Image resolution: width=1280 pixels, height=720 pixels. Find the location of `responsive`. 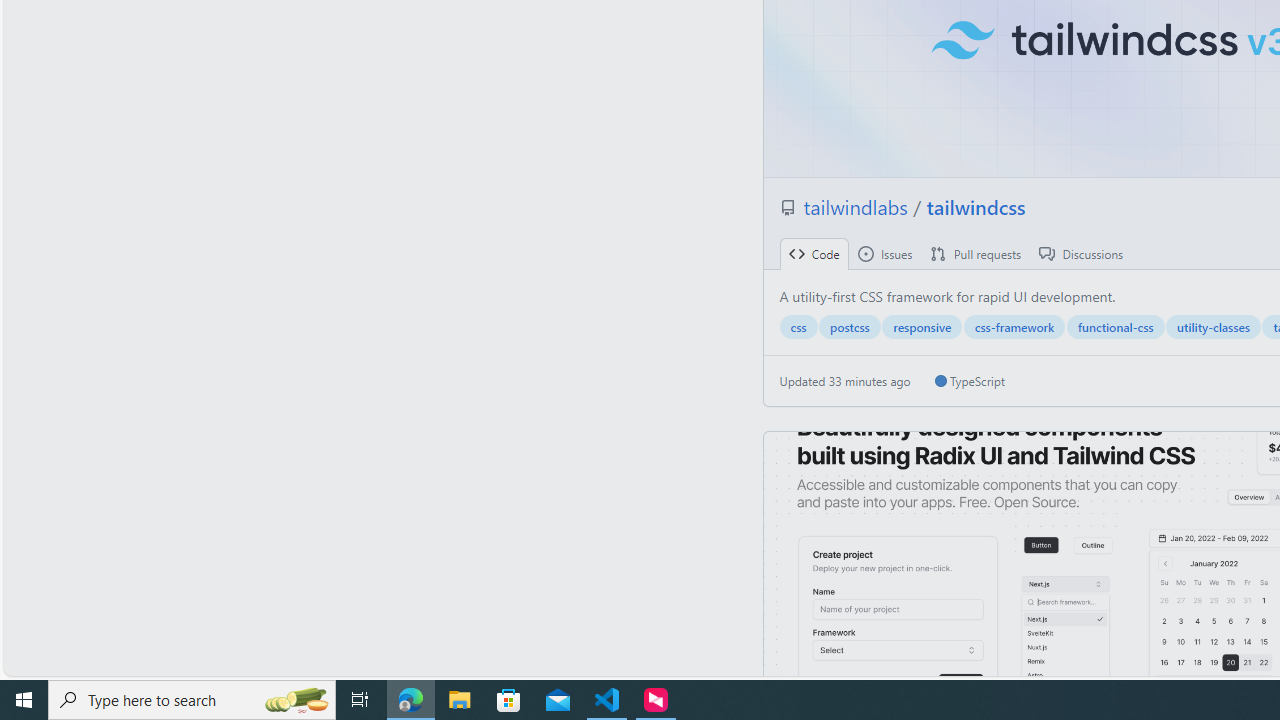

responsive is located at coordinates (922, 327).